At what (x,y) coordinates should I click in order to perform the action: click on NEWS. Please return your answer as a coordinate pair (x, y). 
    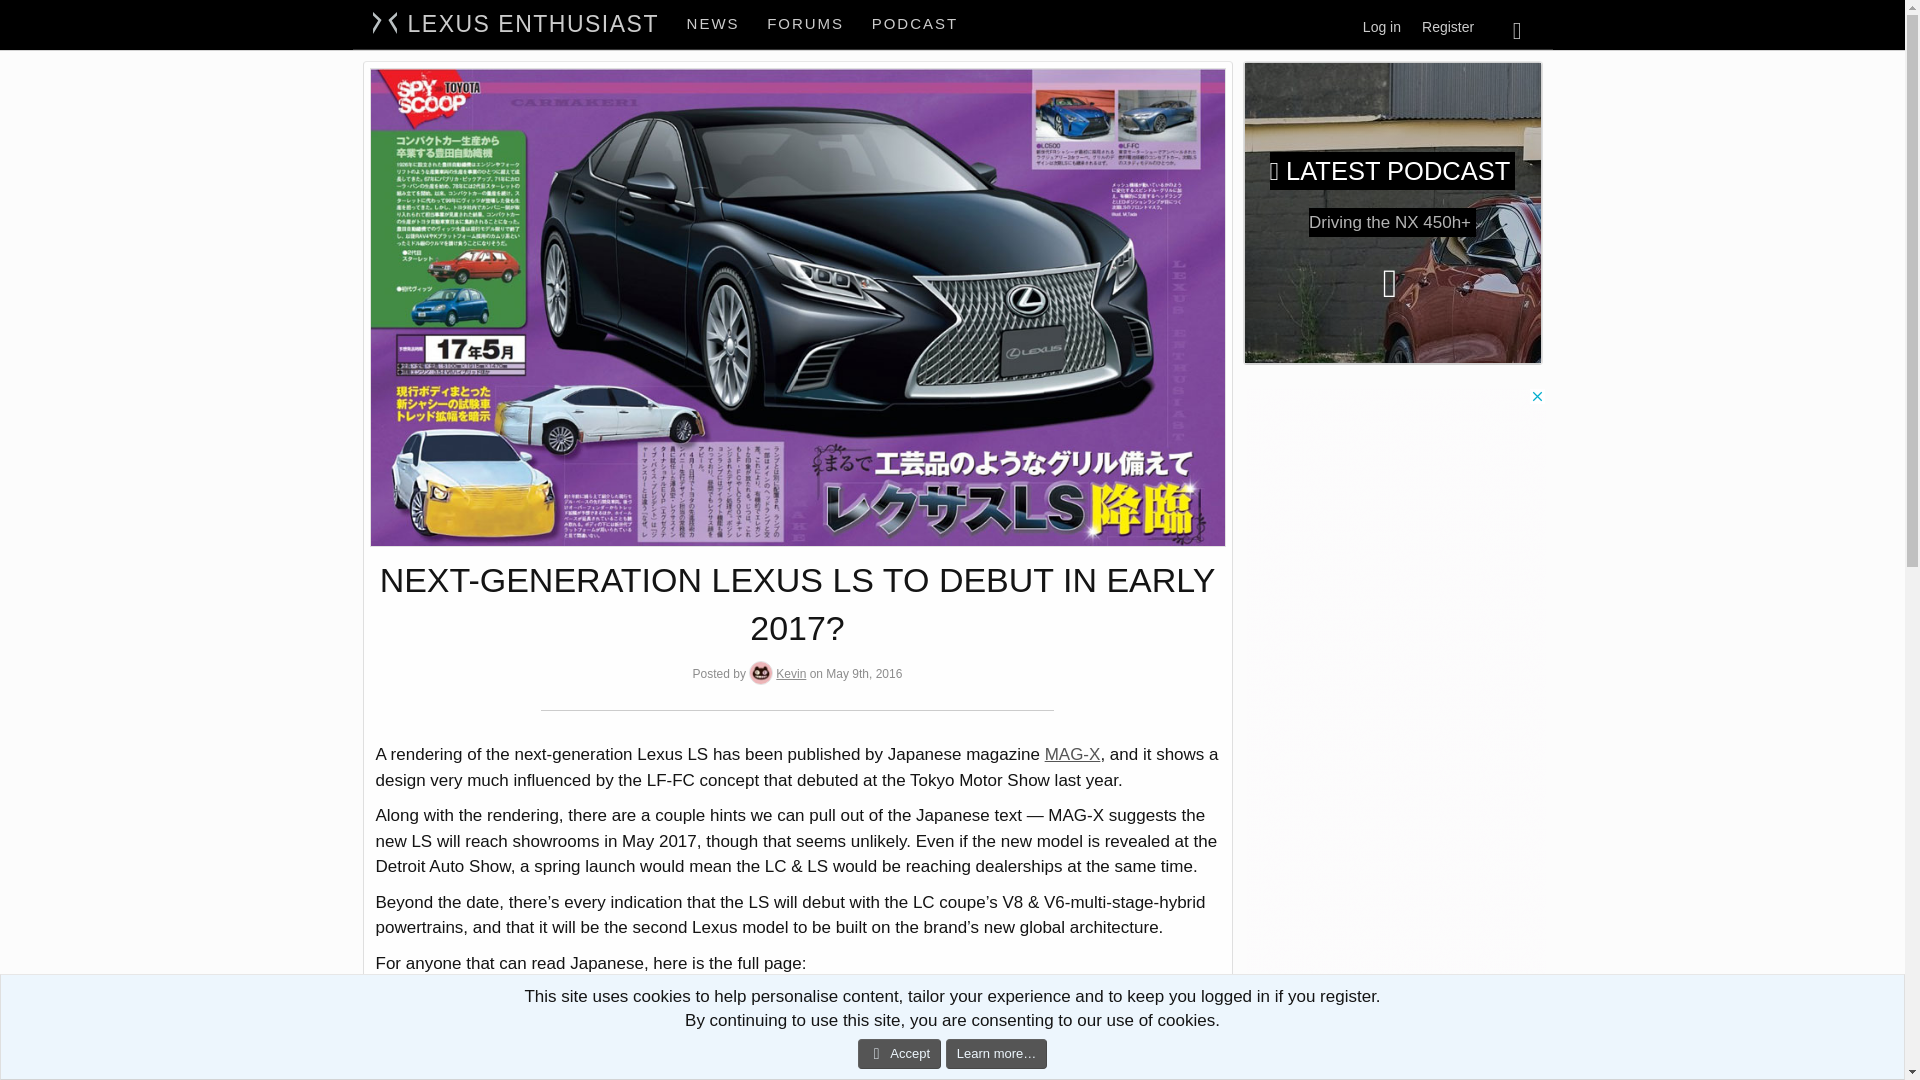
    Looking at the image, I should click on (714, 24).